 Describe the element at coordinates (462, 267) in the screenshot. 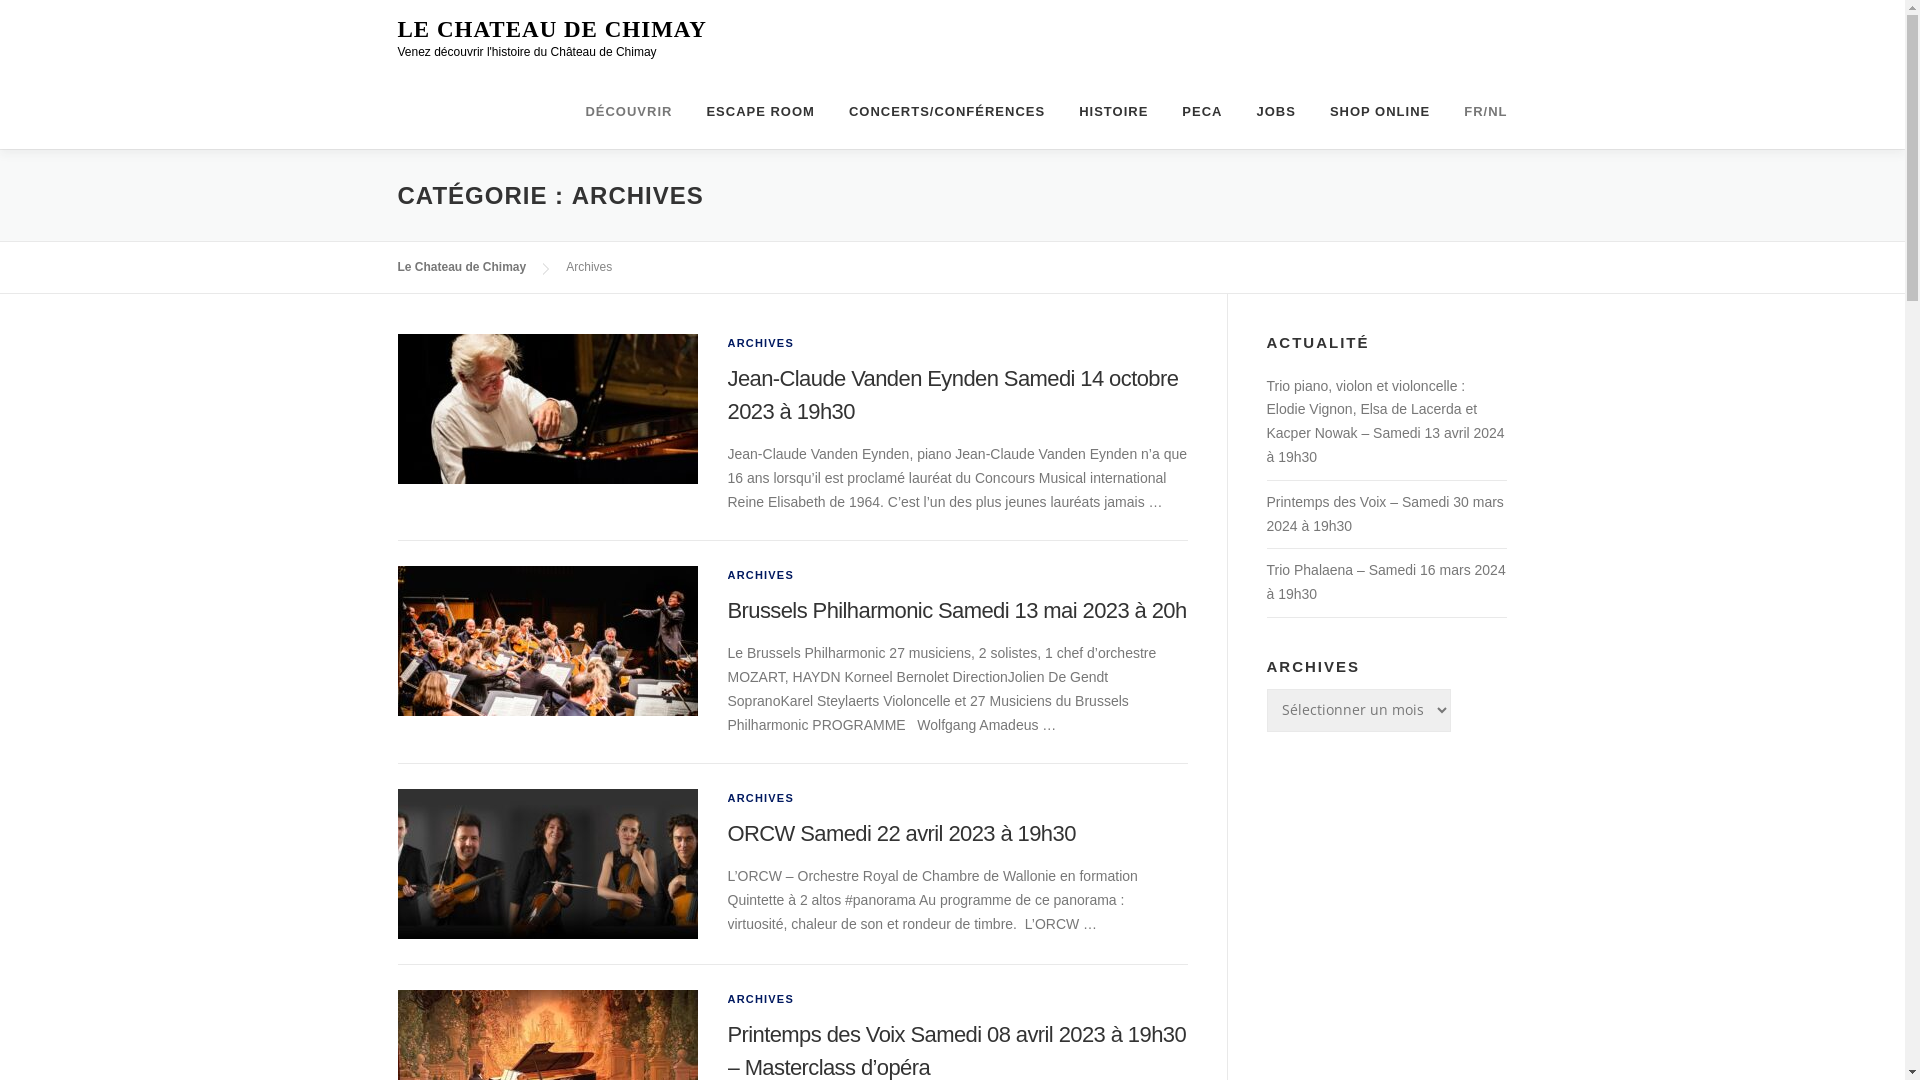

I see `Le Chateau de Chimay` at that location.